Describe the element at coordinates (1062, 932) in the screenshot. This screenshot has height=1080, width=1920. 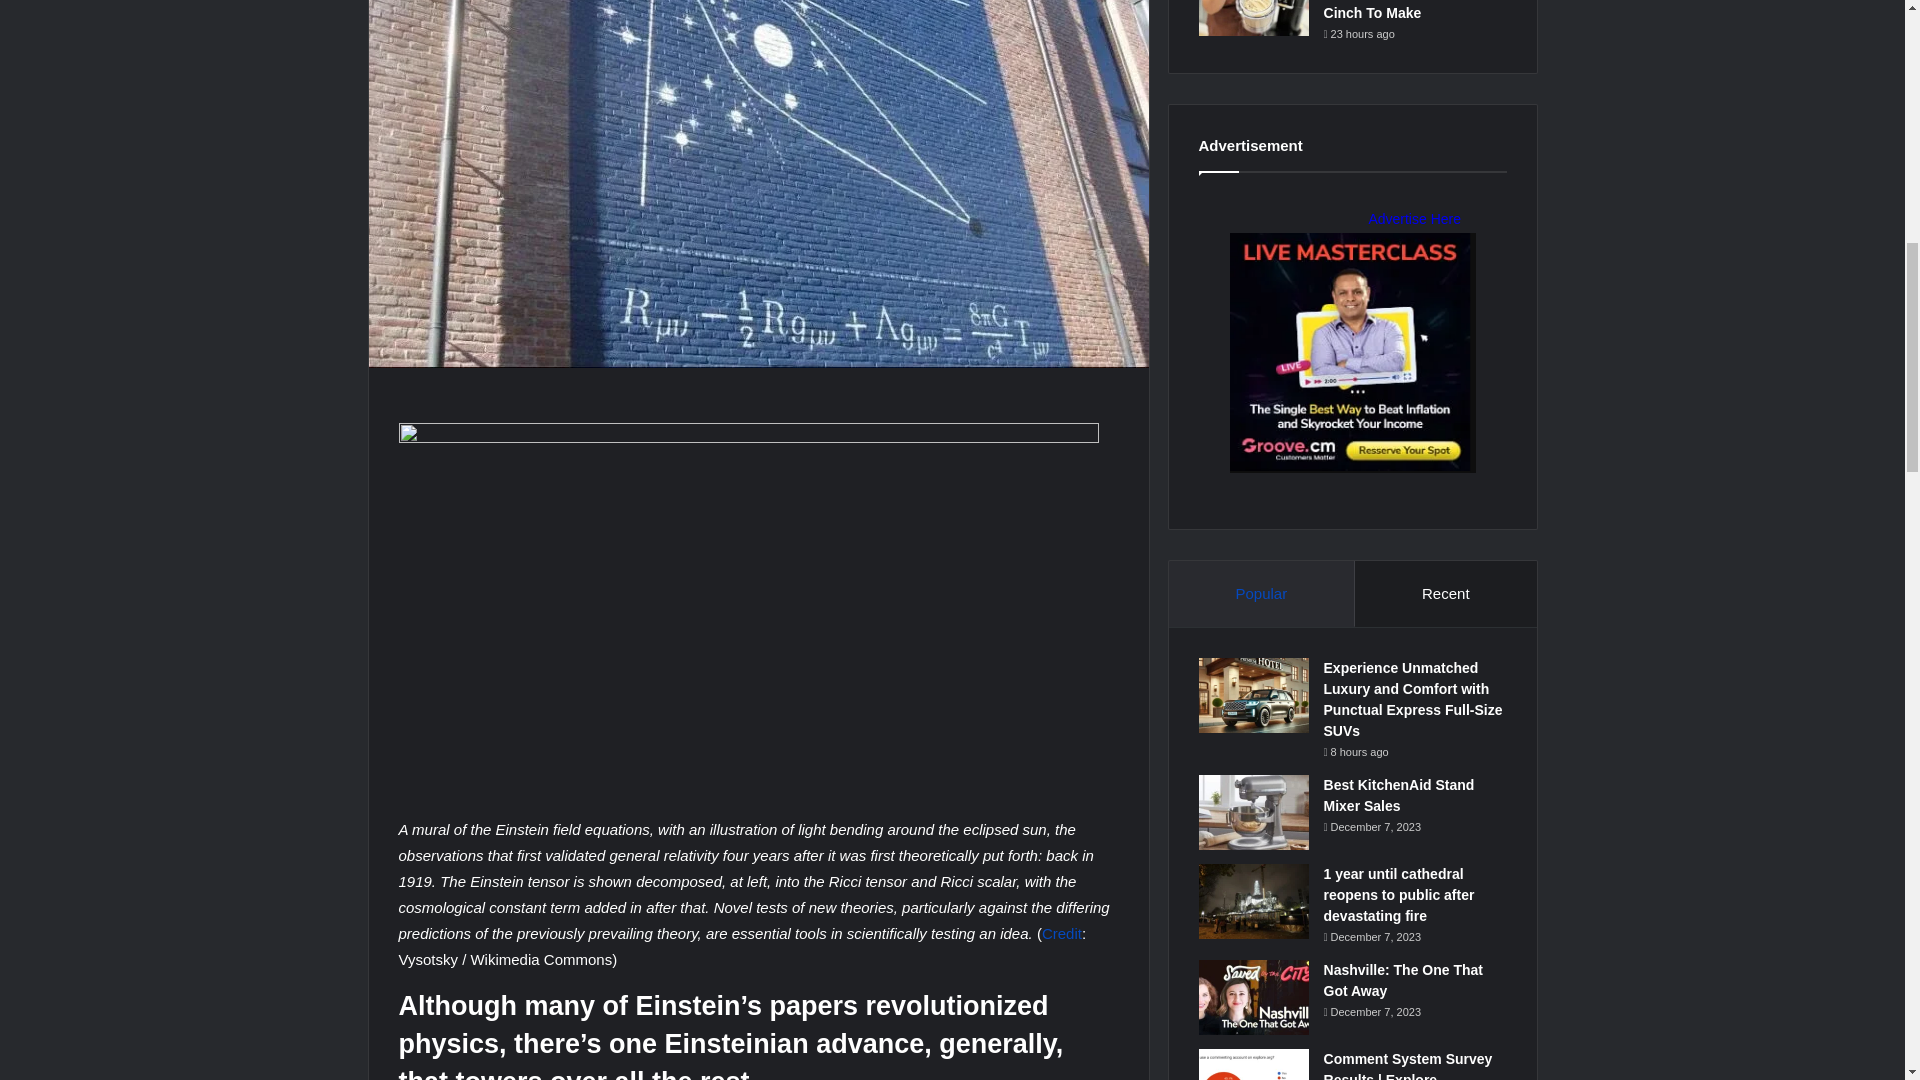
I see `Credit` at that location.